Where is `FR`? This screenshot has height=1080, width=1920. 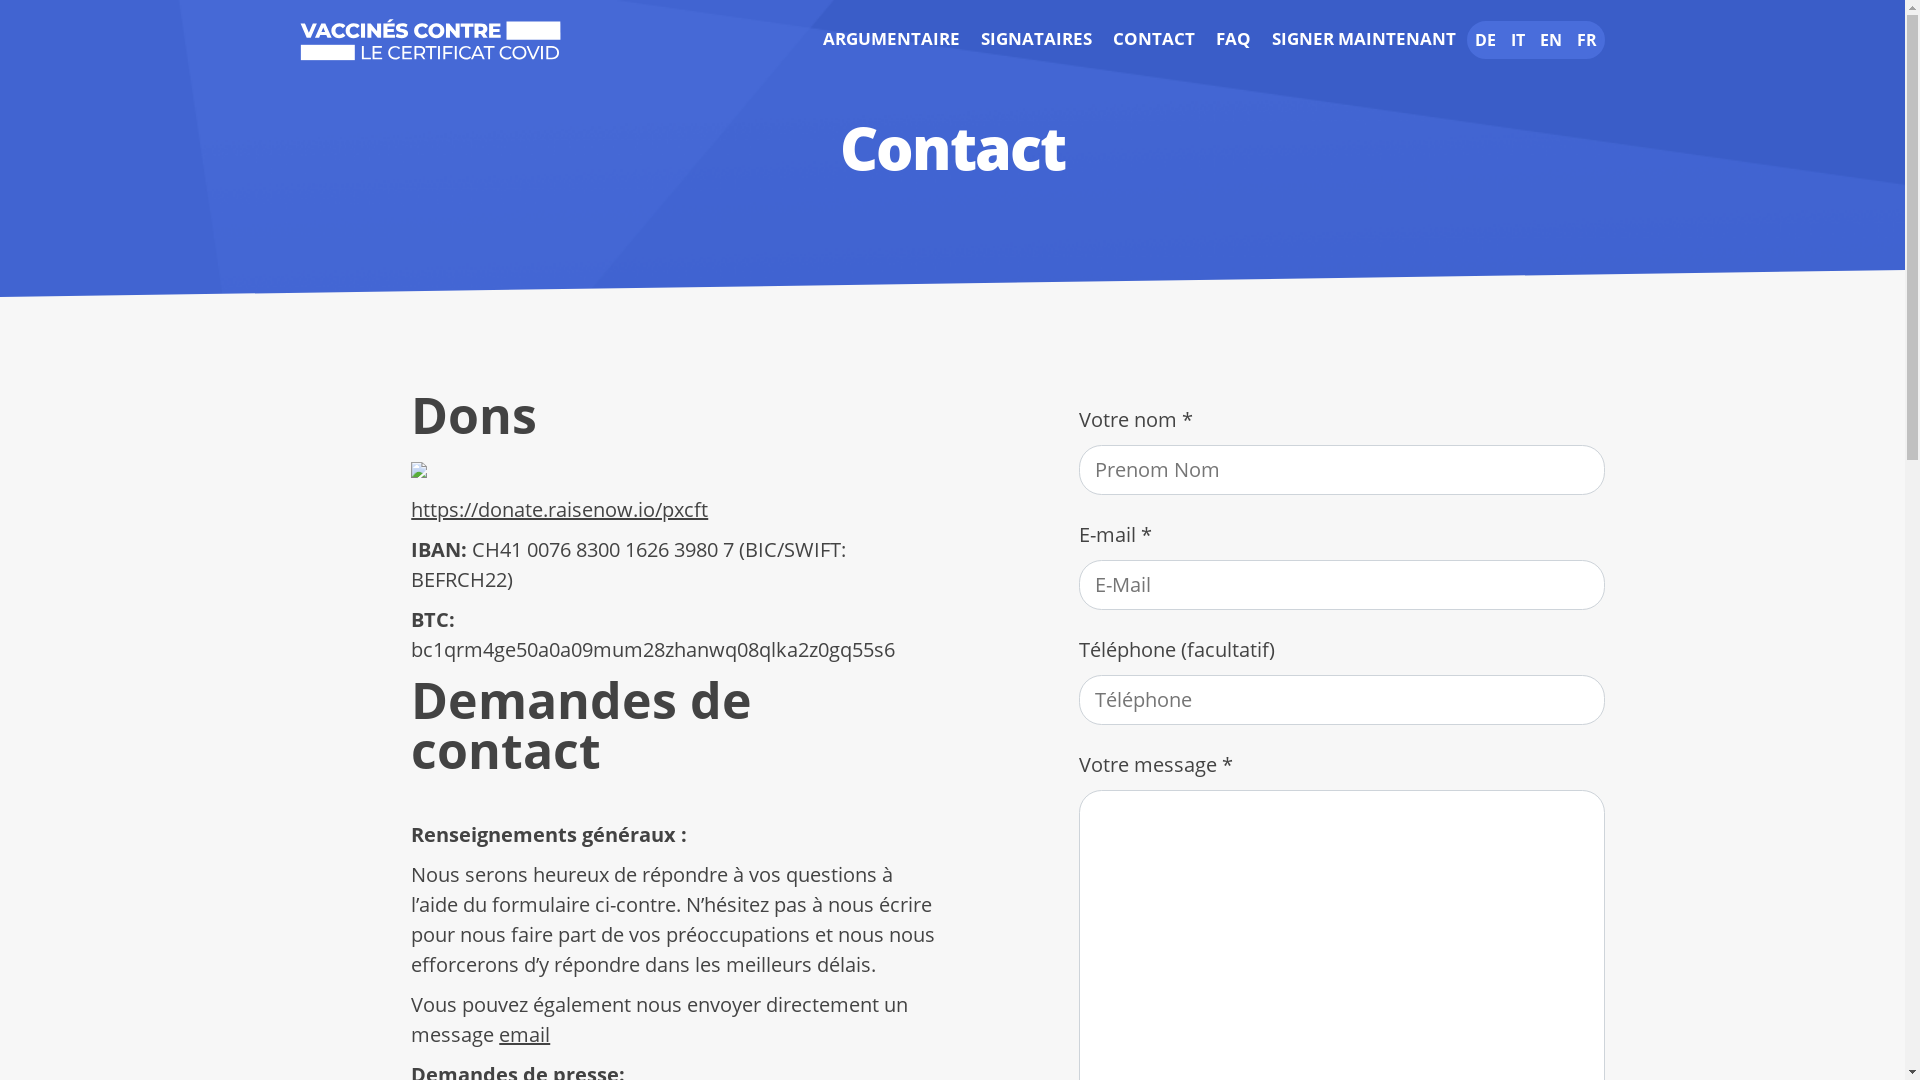 FR is located at coordinates (1587, 40).